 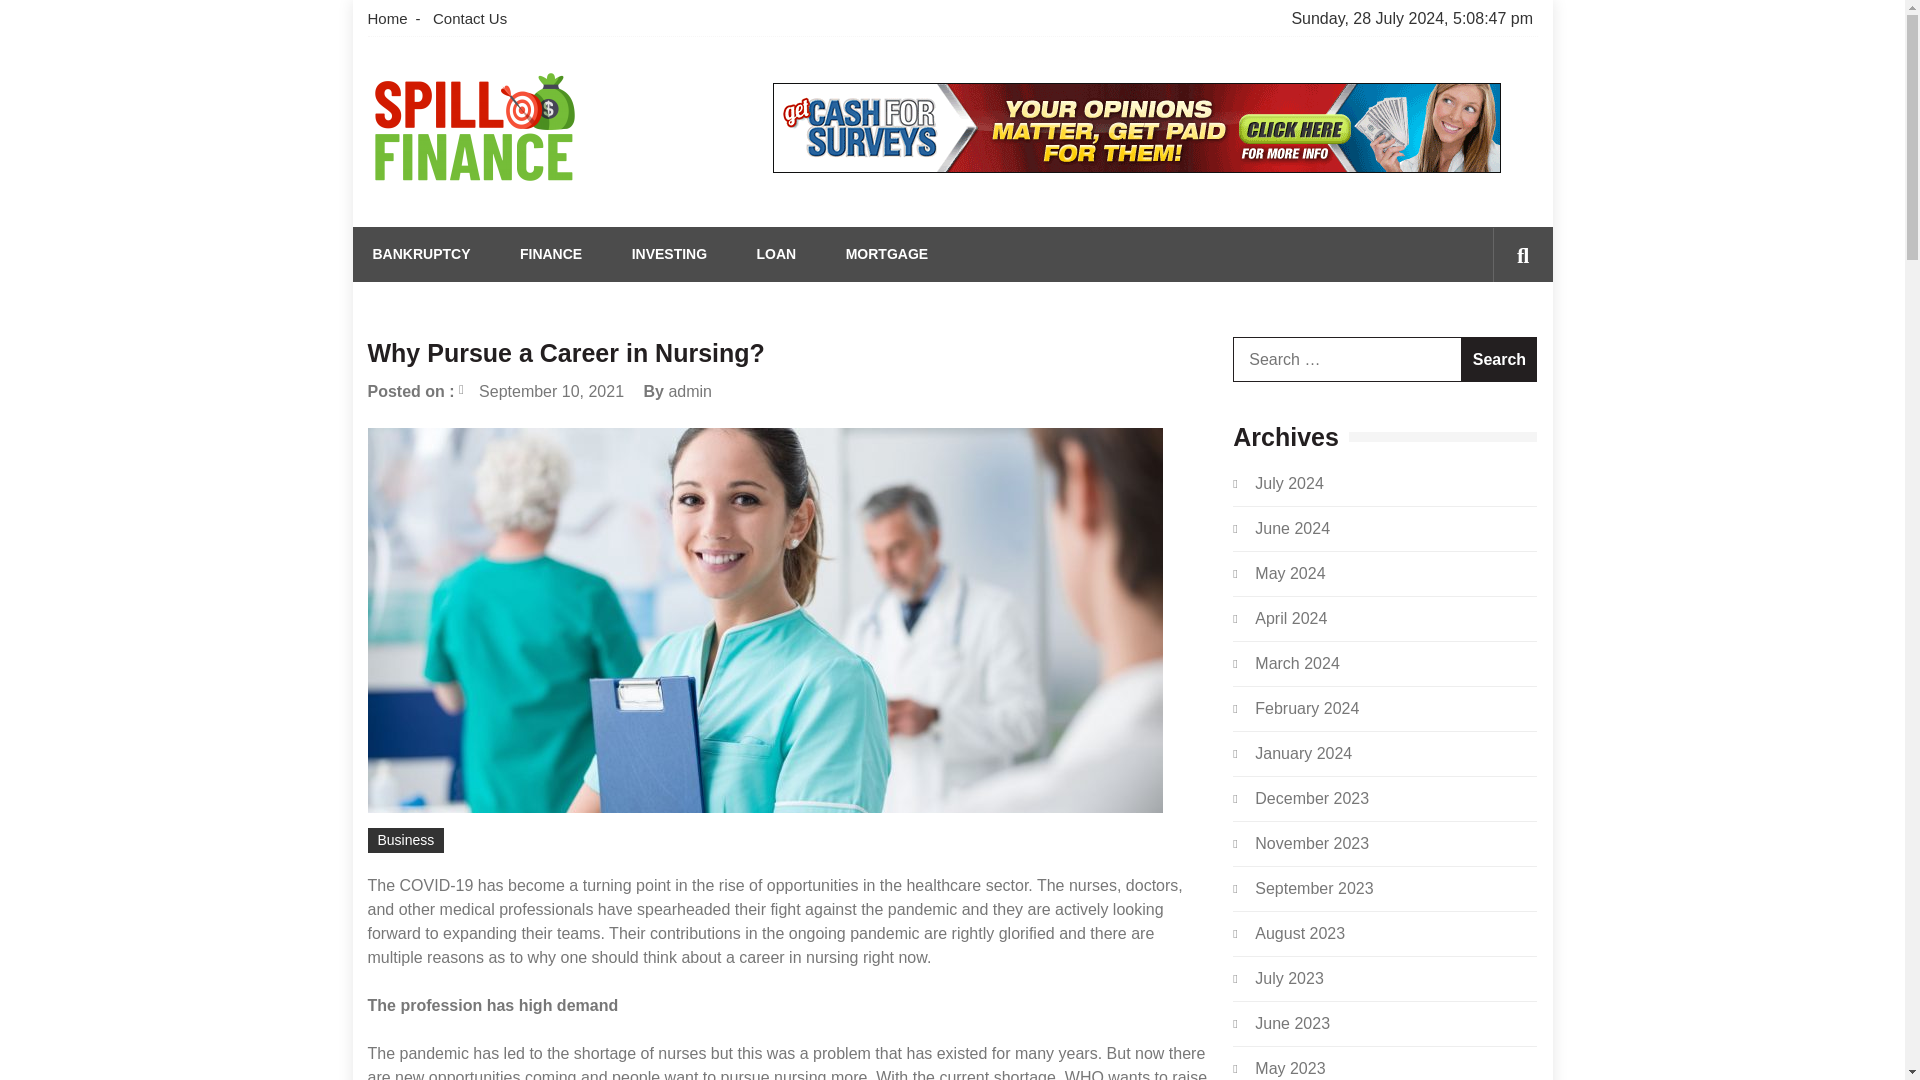 What do you see at coordinates (421, 254) in the screenshot?
I see `BANKRUPTCY` at bounding box center [421, 254].